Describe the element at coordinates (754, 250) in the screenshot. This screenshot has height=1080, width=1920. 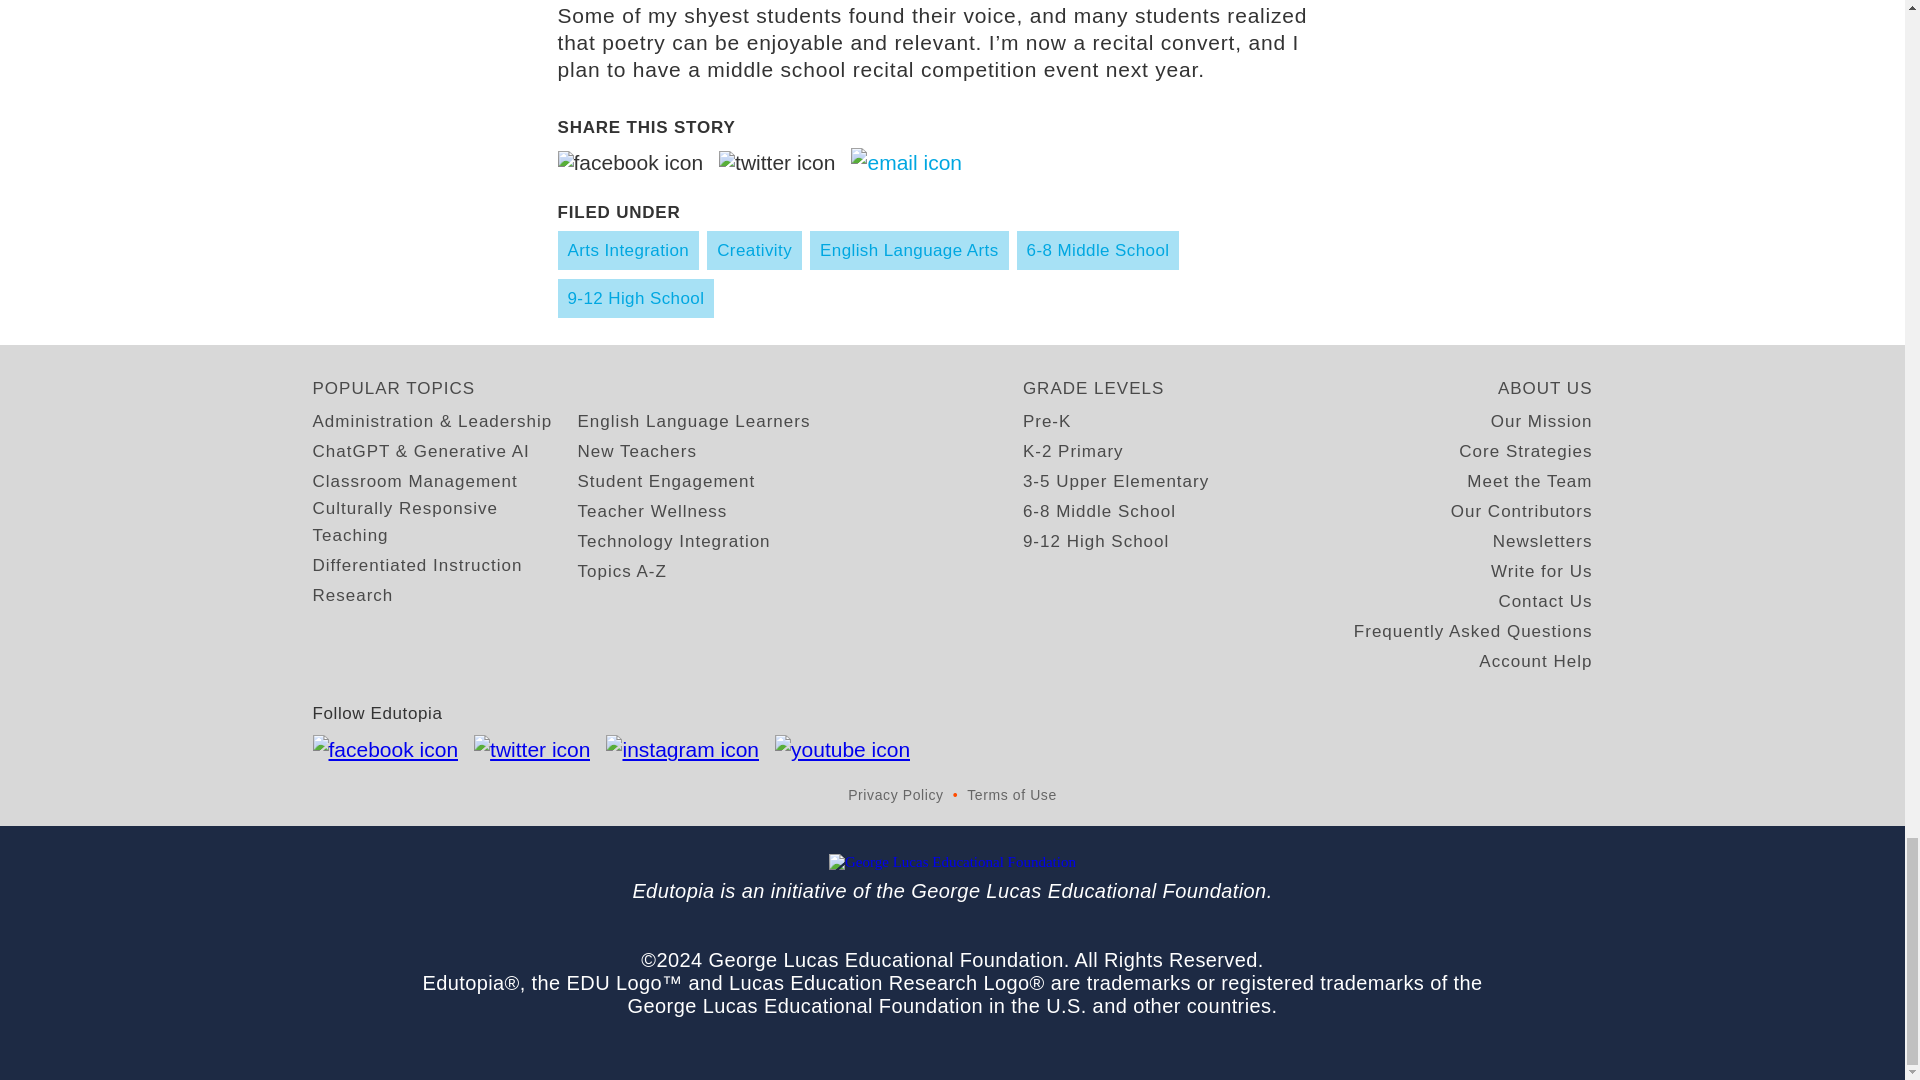
I see `Creativity` at that location.